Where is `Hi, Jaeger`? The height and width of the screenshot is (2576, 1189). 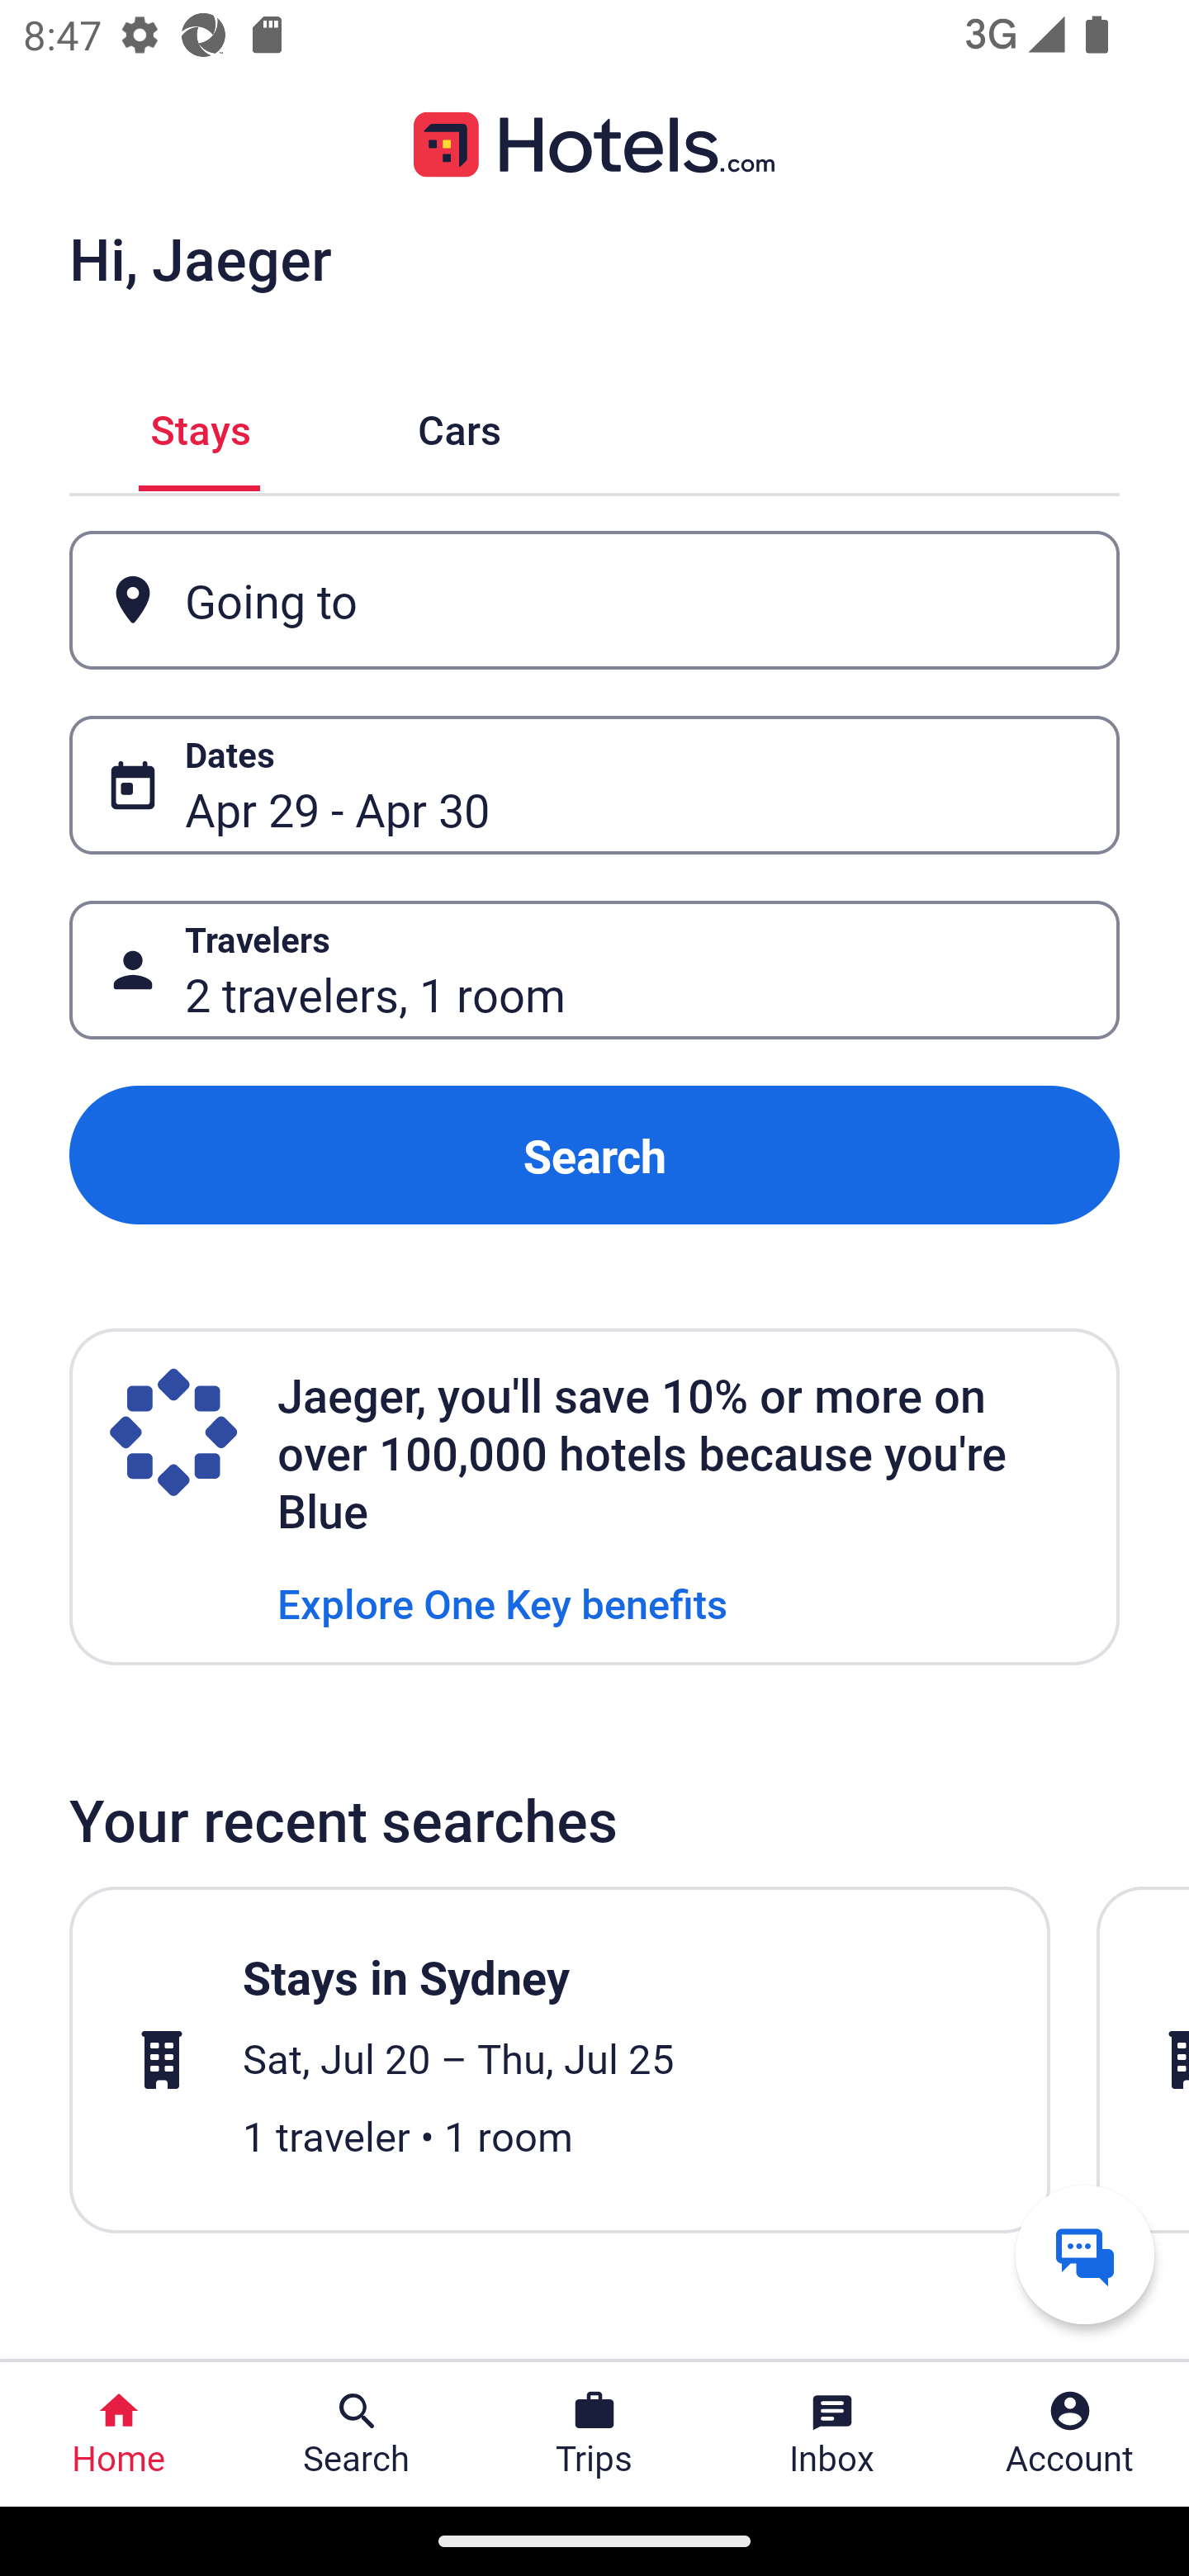 Hi, Jaeger is located at coordinates (200, 258).